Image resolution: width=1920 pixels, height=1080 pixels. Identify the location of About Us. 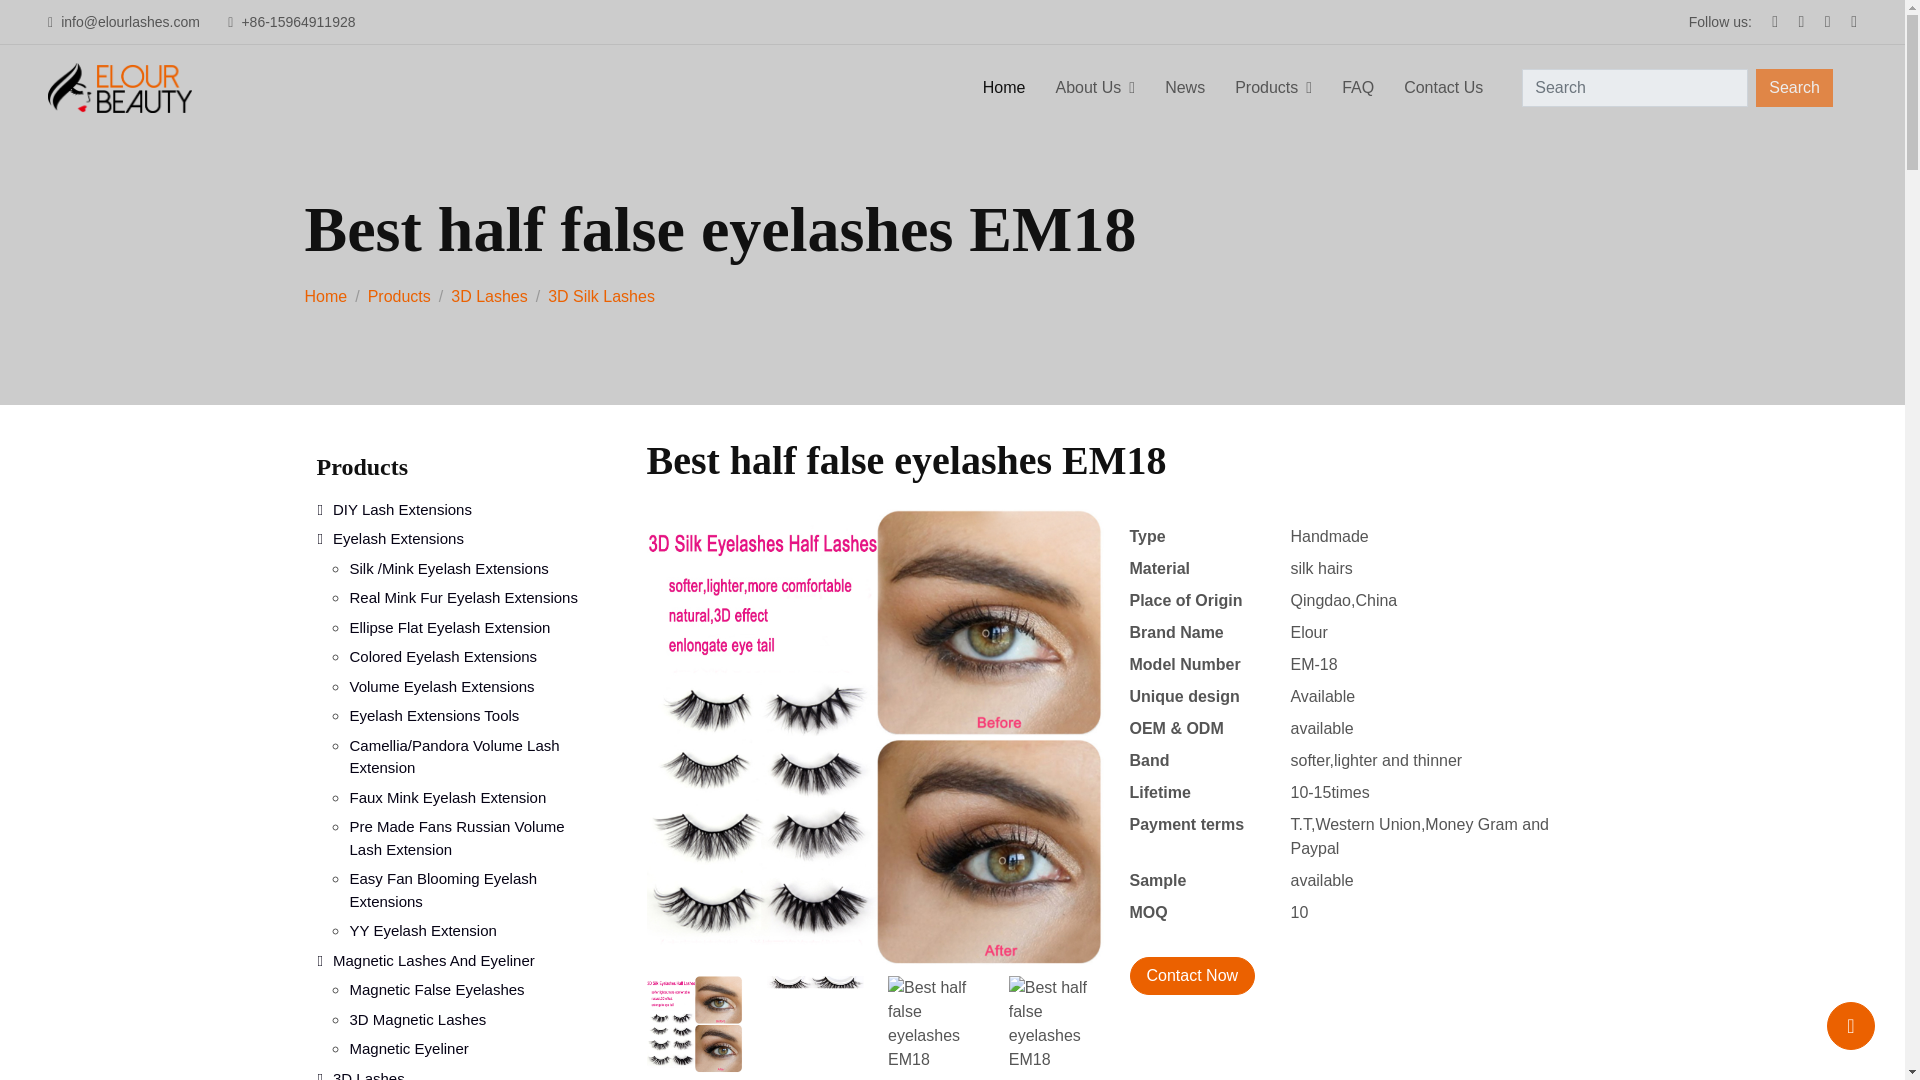
(1095, 88).